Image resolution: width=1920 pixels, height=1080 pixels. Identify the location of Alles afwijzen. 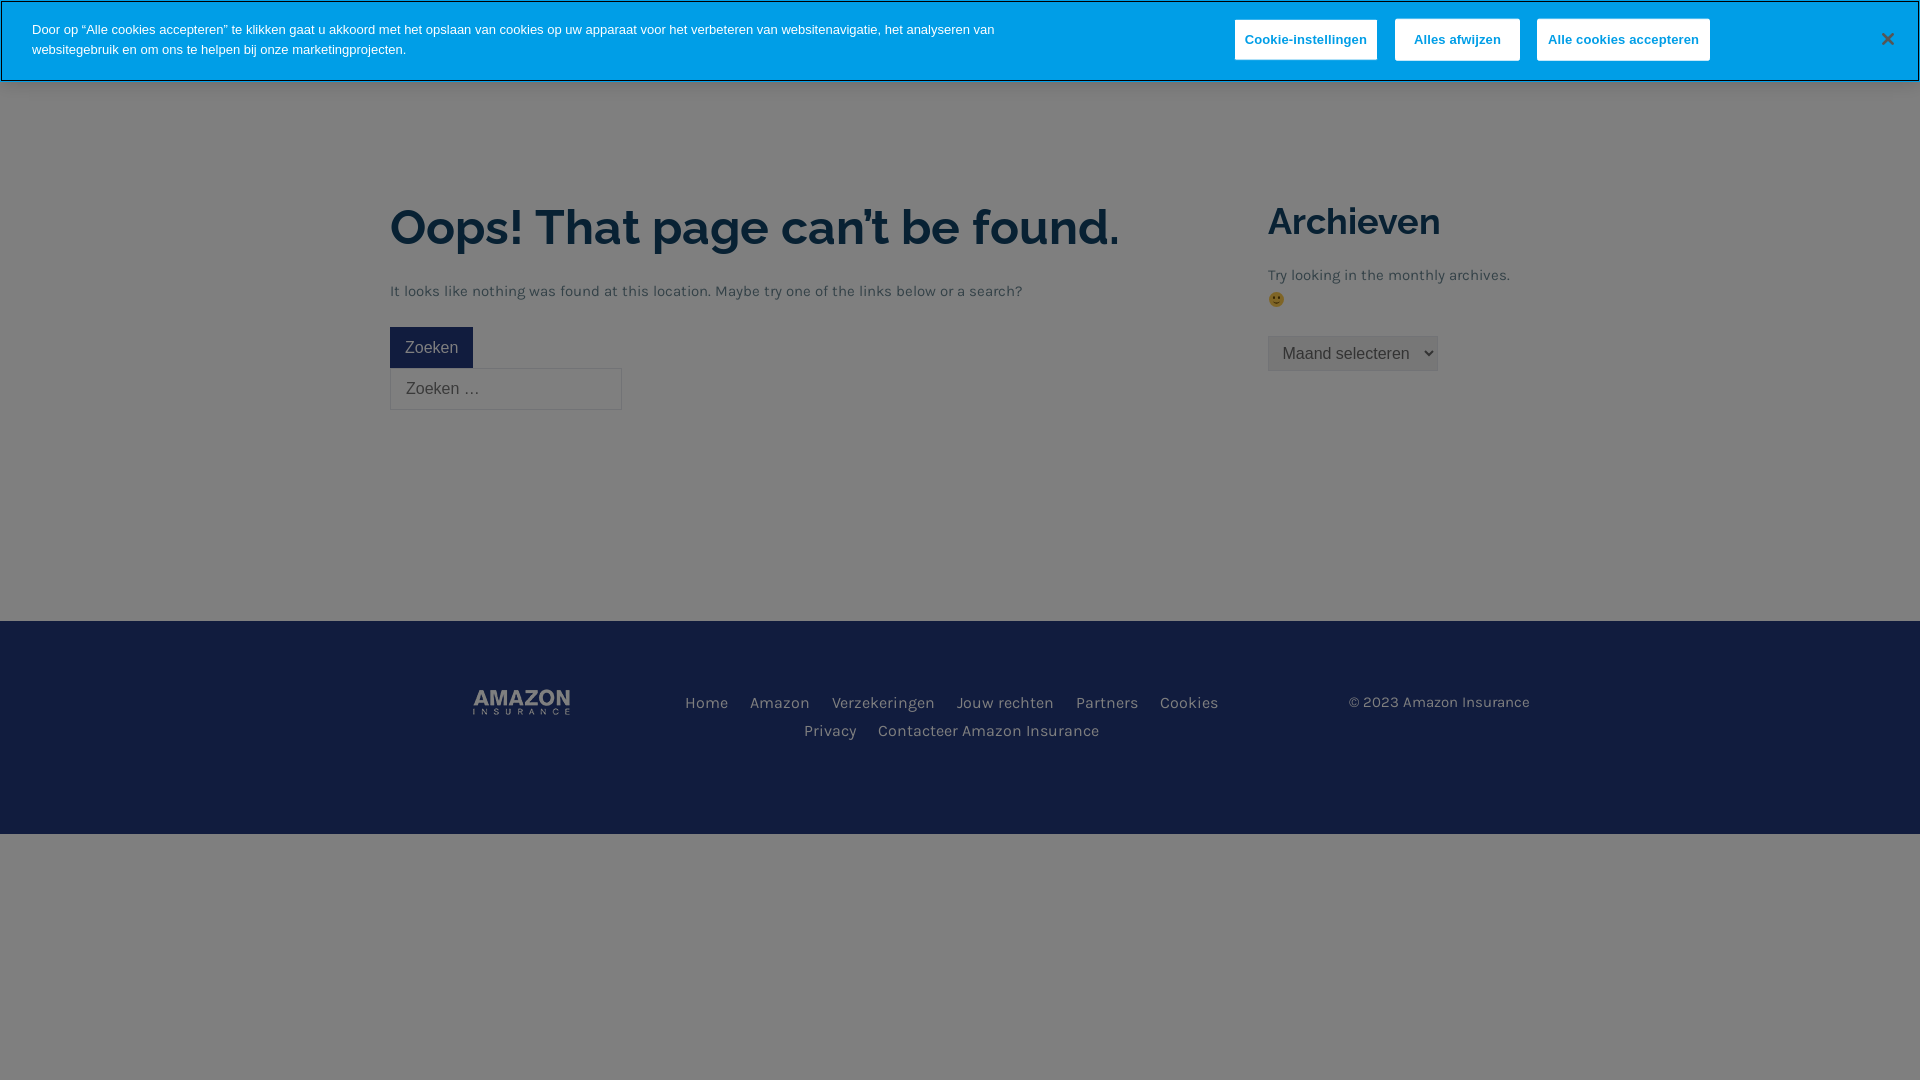
(1458, 40).